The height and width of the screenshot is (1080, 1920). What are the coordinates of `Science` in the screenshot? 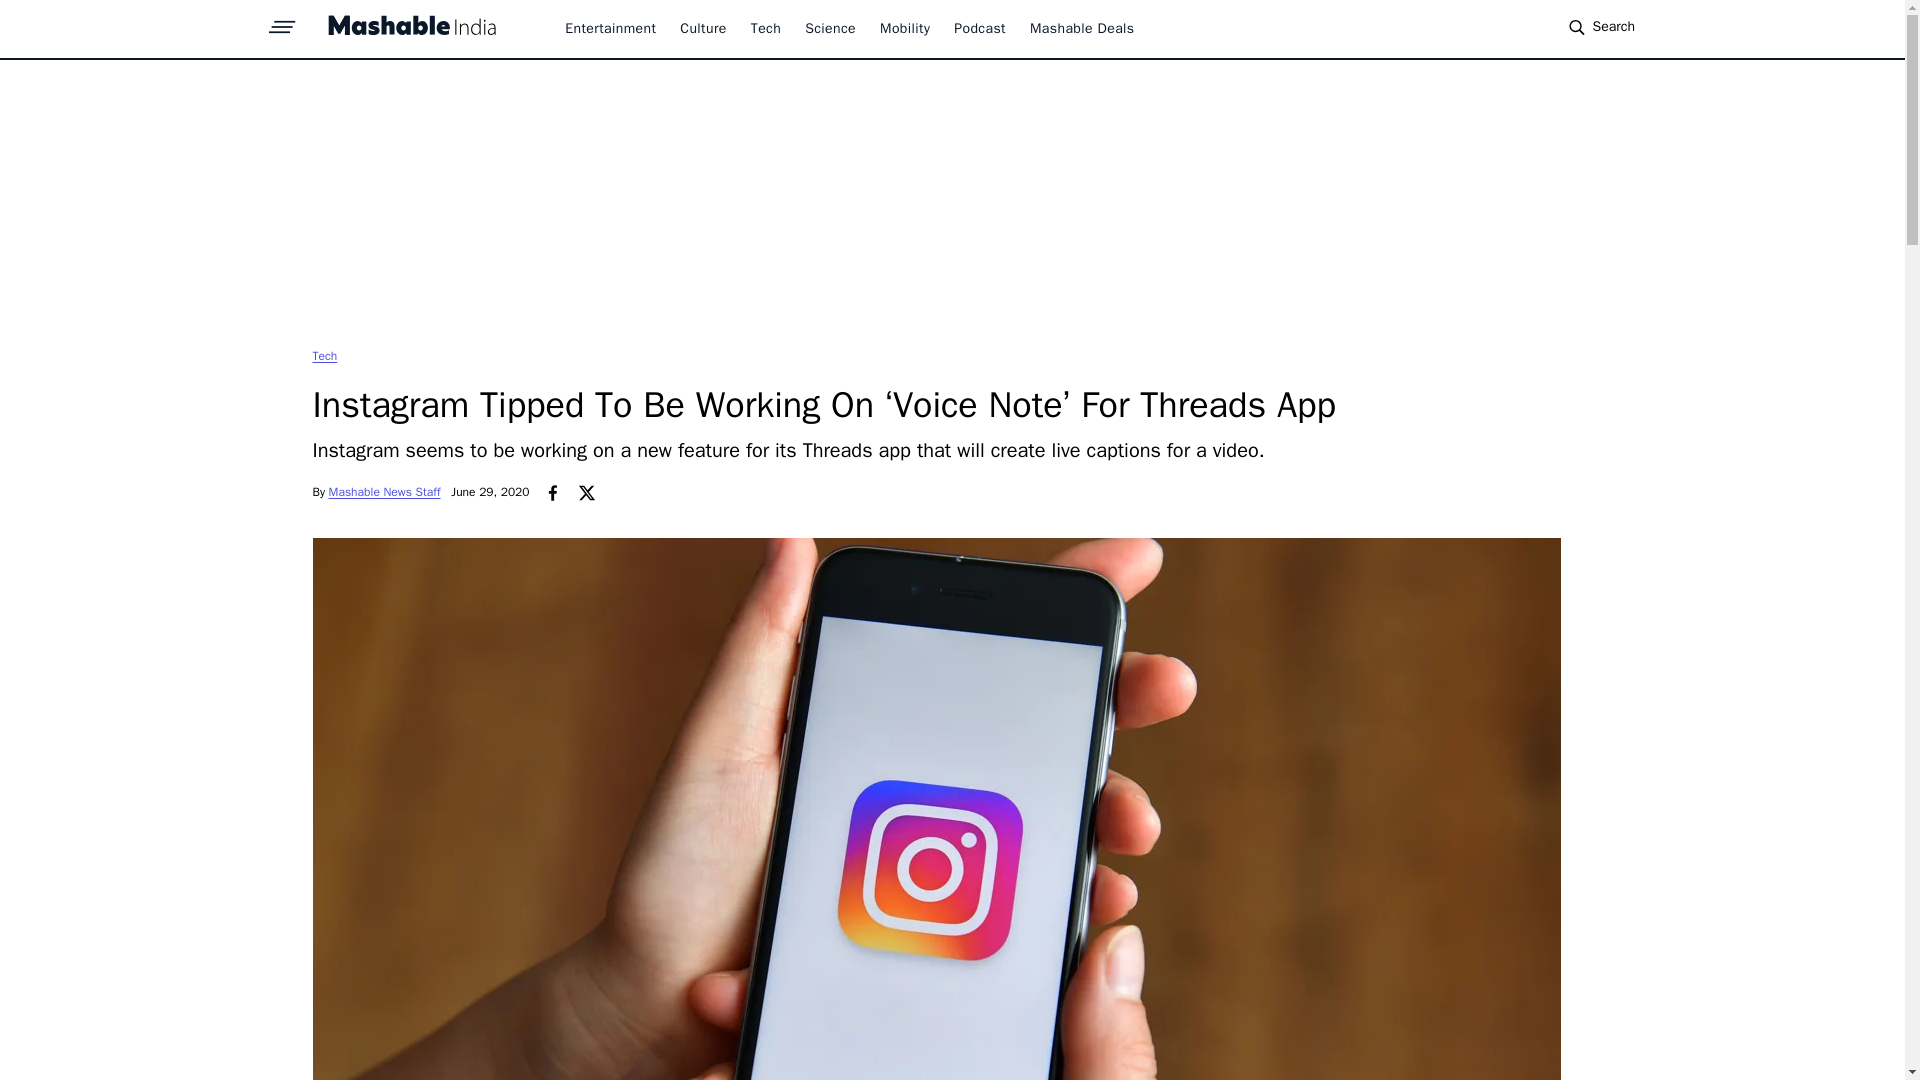 It's located at (830, 28).